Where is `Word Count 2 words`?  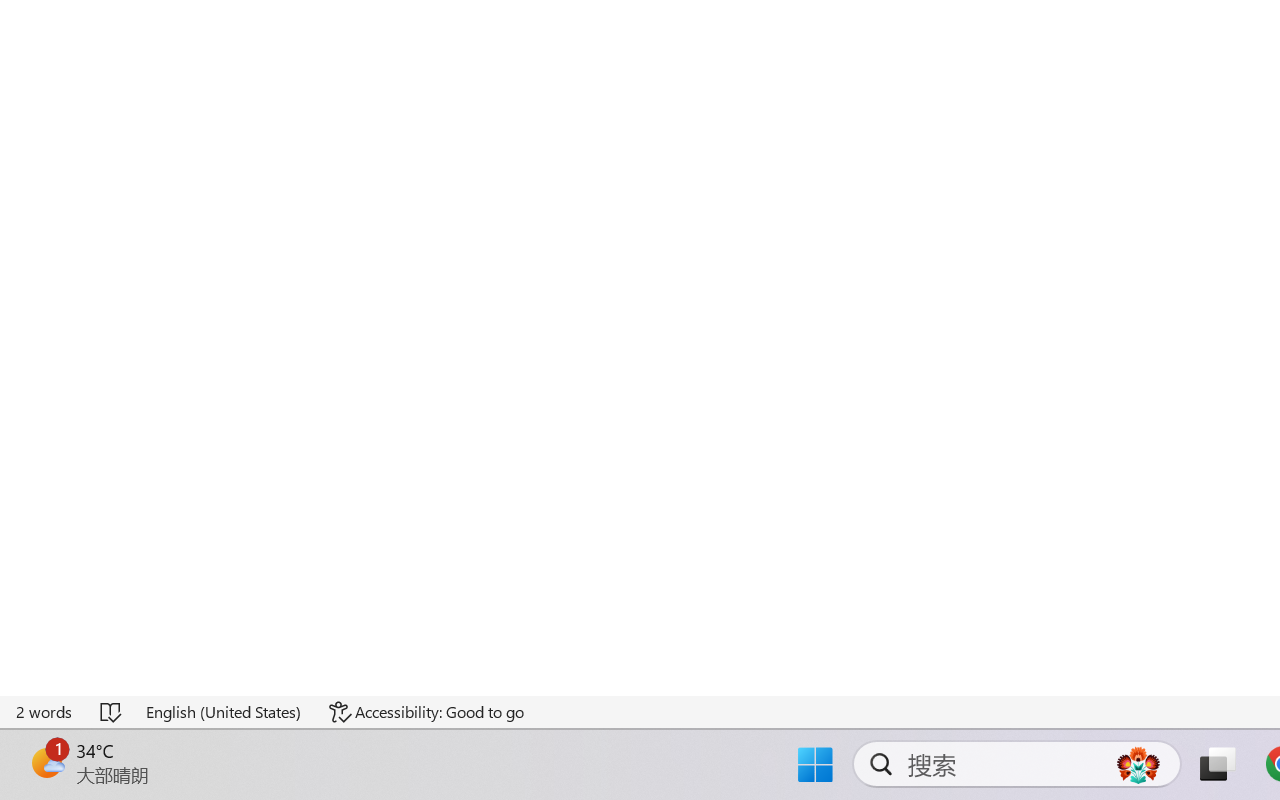
Word Count 2 words is located at coordinates (45, 712).